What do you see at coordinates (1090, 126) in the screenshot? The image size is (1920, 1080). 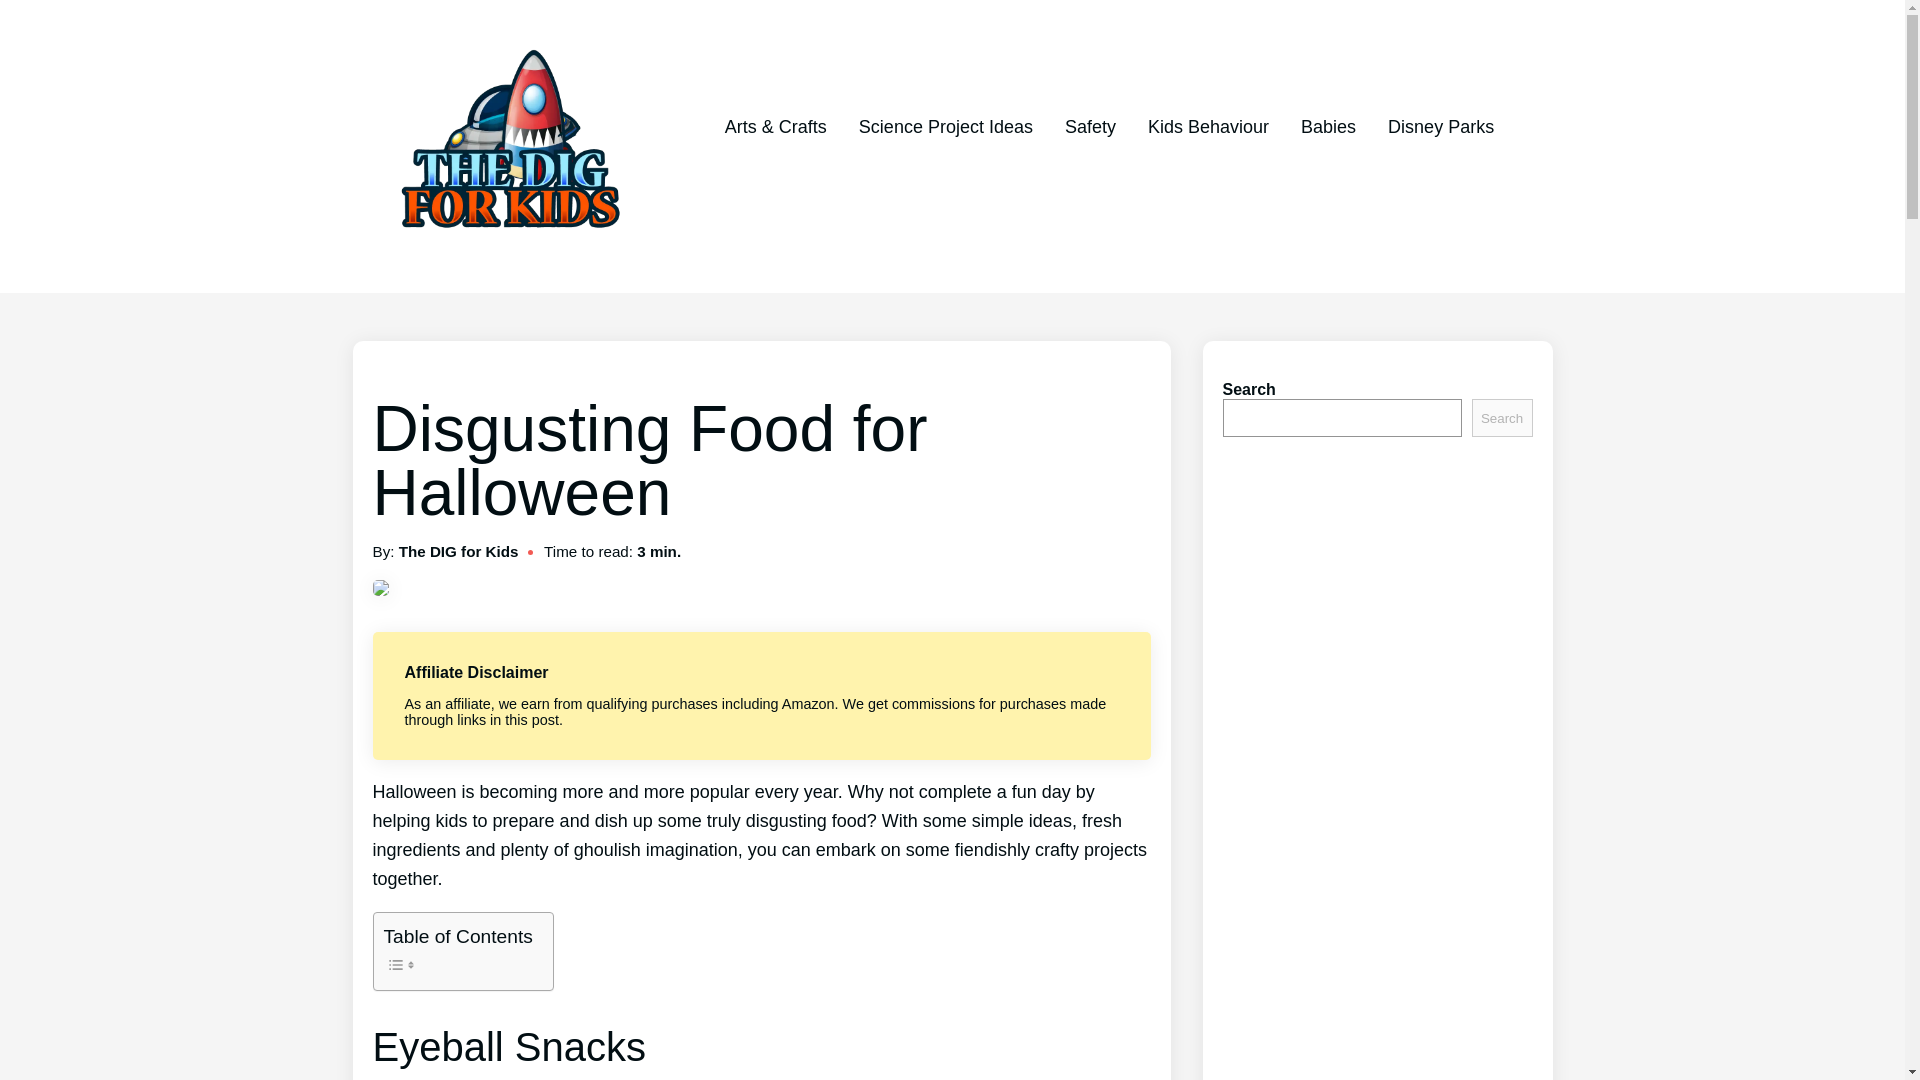 I see `Safety` at bounding box center [1090, 126].